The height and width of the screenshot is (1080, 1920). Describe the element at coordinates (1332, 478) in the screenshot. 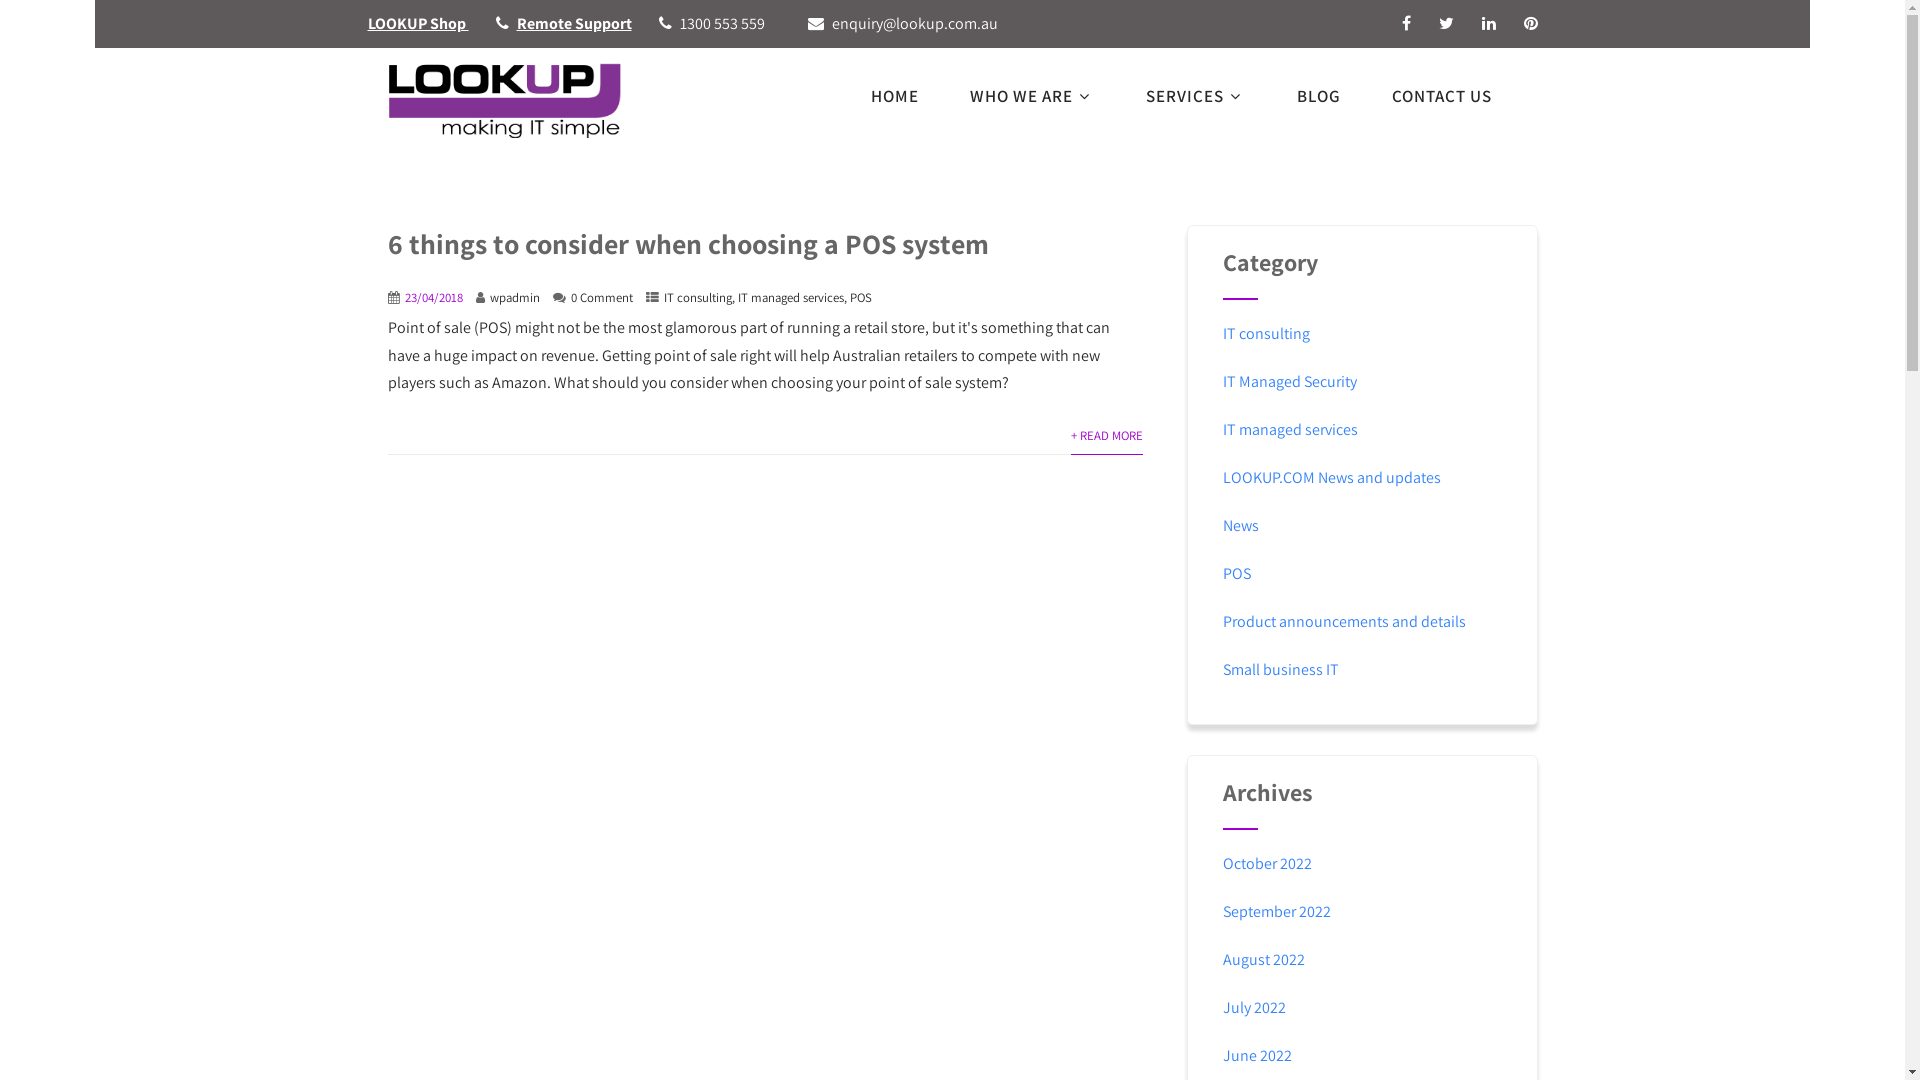

I see `LOOKUP.COM News and updates` at that location.